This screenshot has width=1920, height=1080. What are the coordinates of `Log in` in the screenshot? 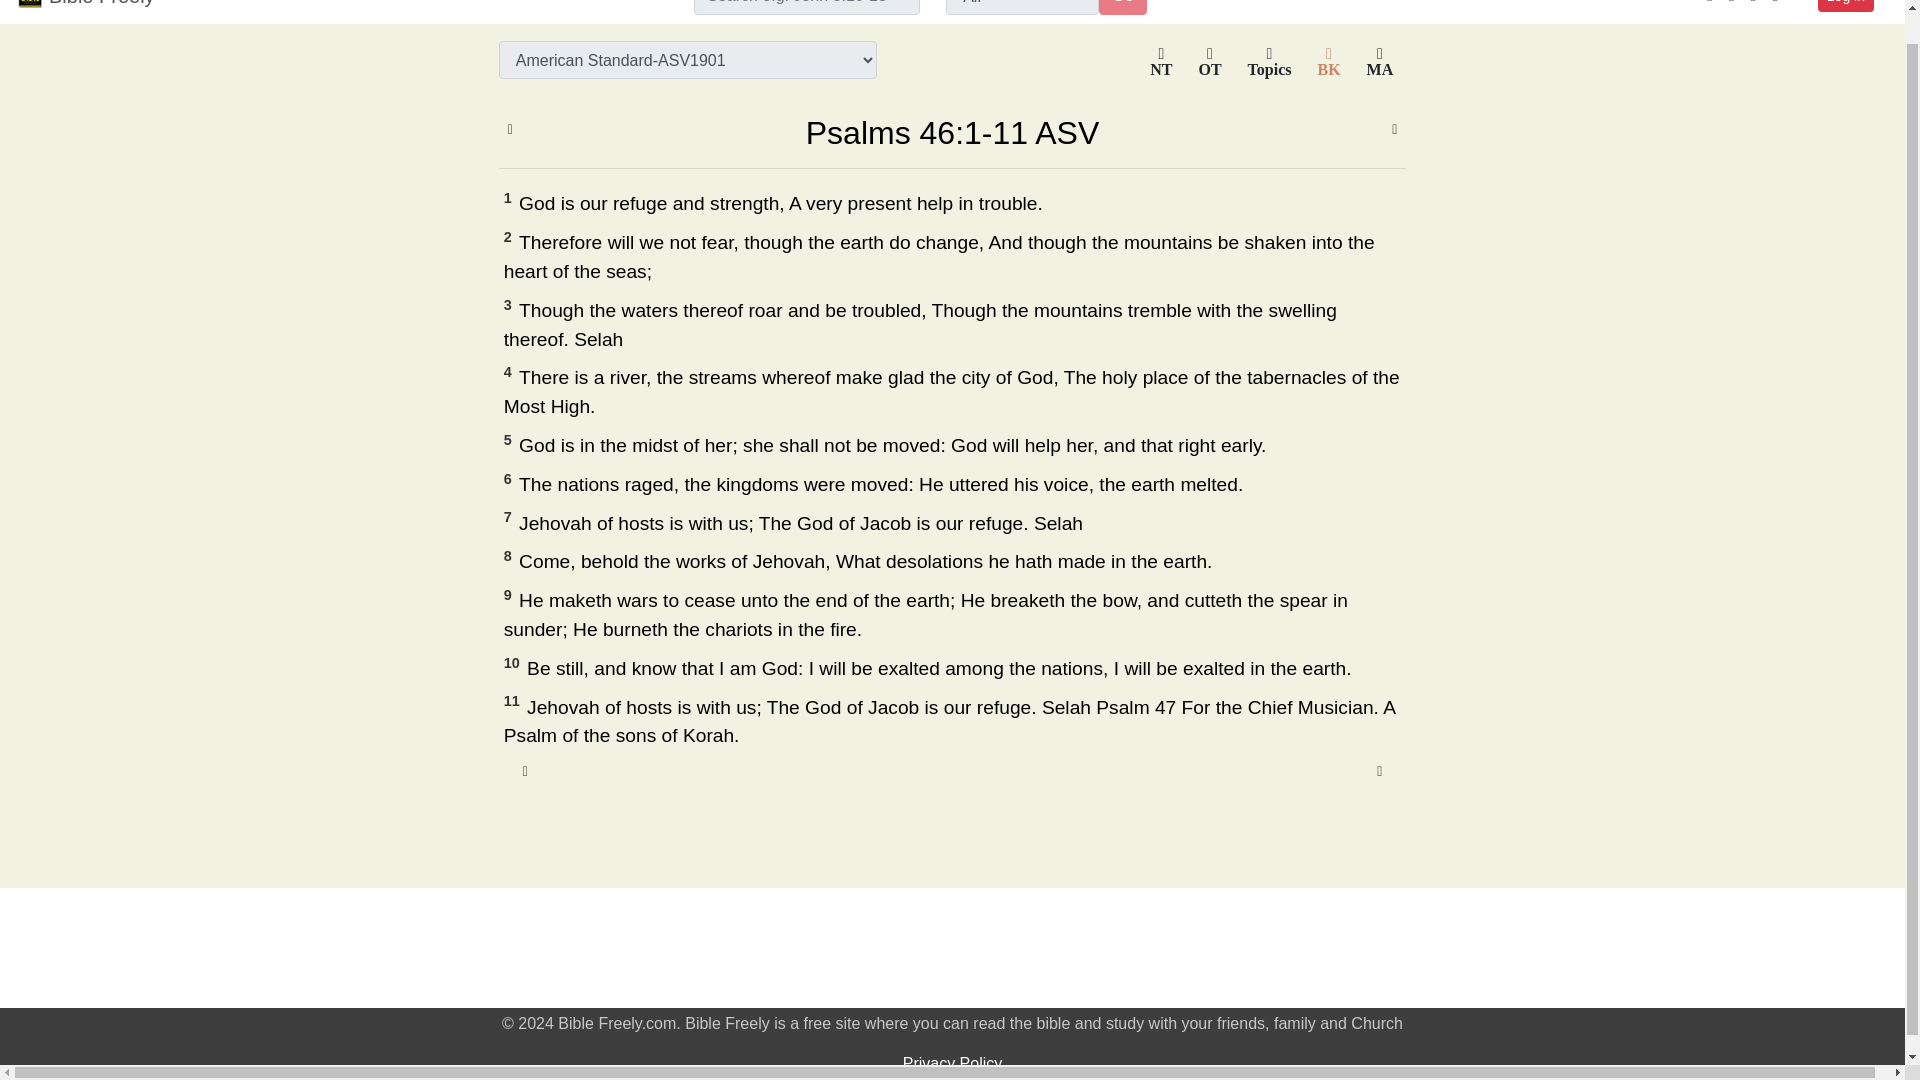 It's located at (1846, 6).